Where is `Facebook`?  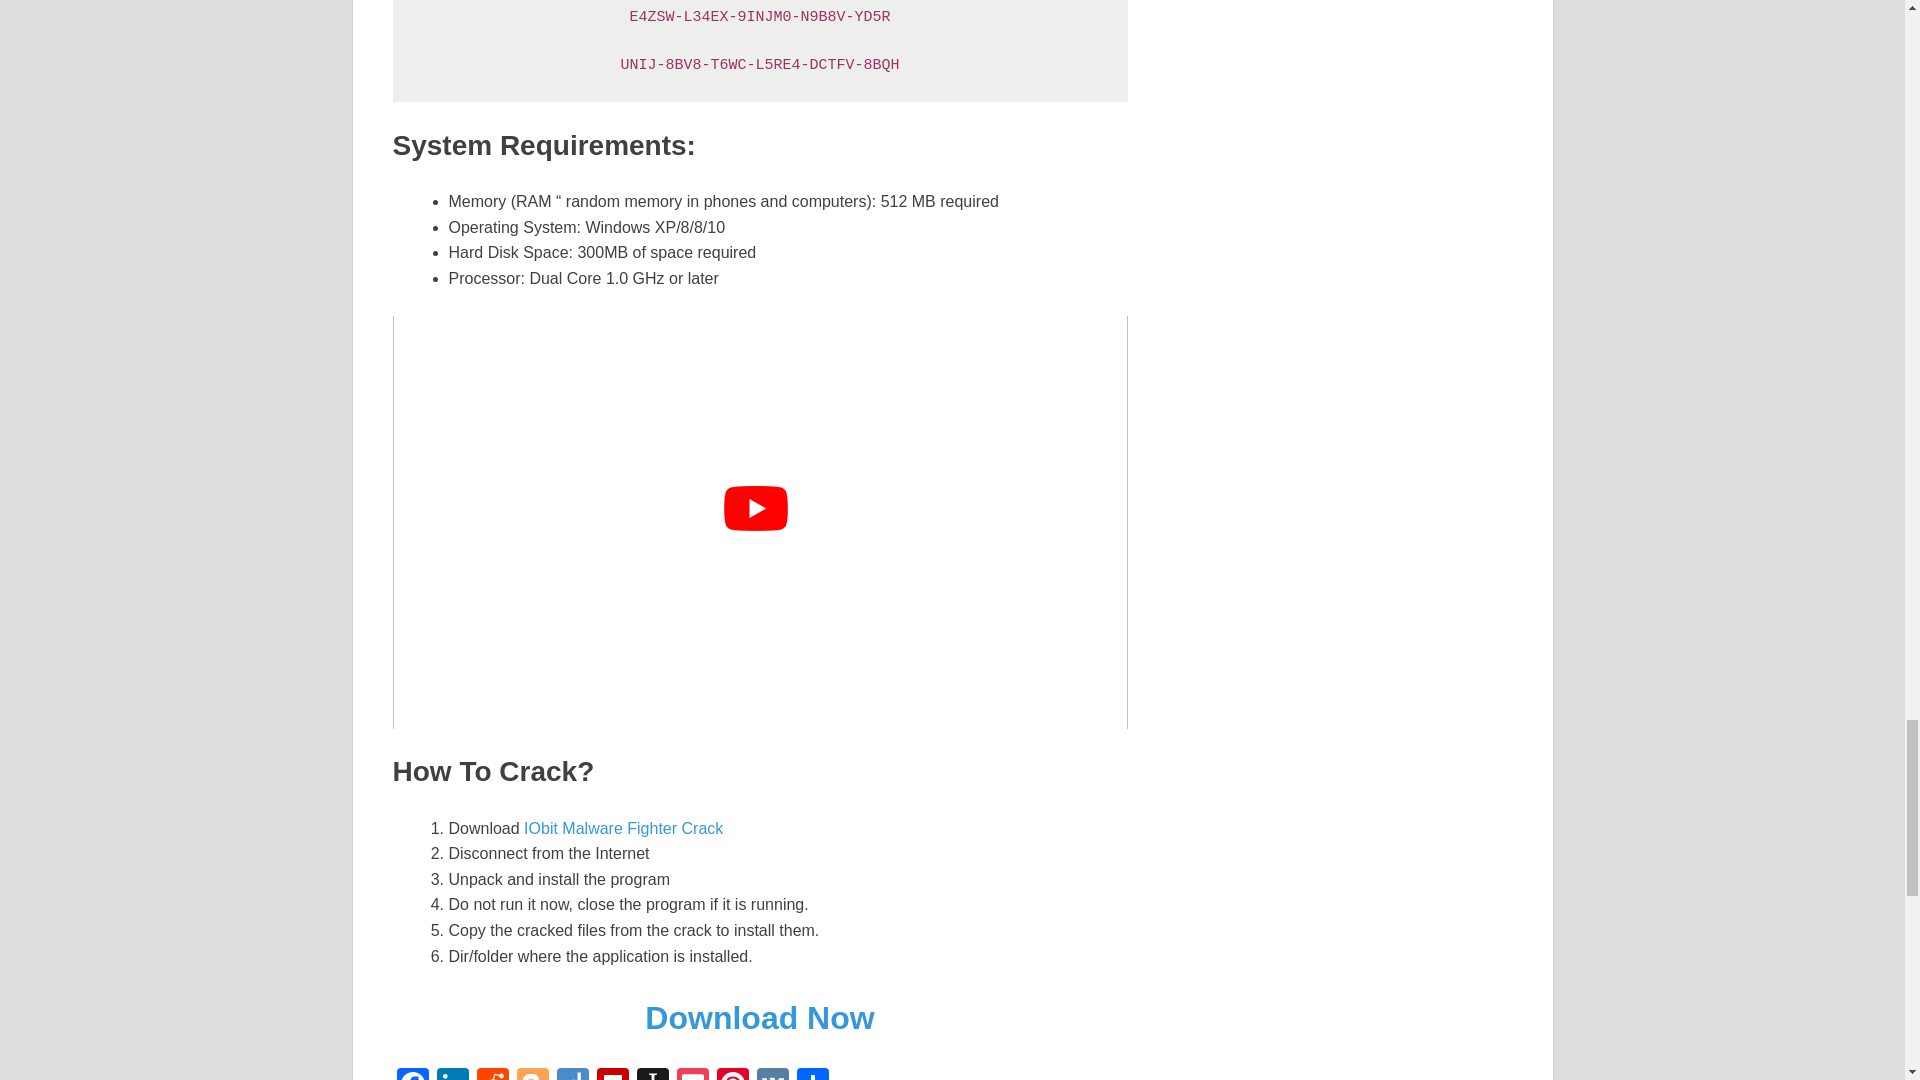
Facebook is located at coordinates (412, 1074).